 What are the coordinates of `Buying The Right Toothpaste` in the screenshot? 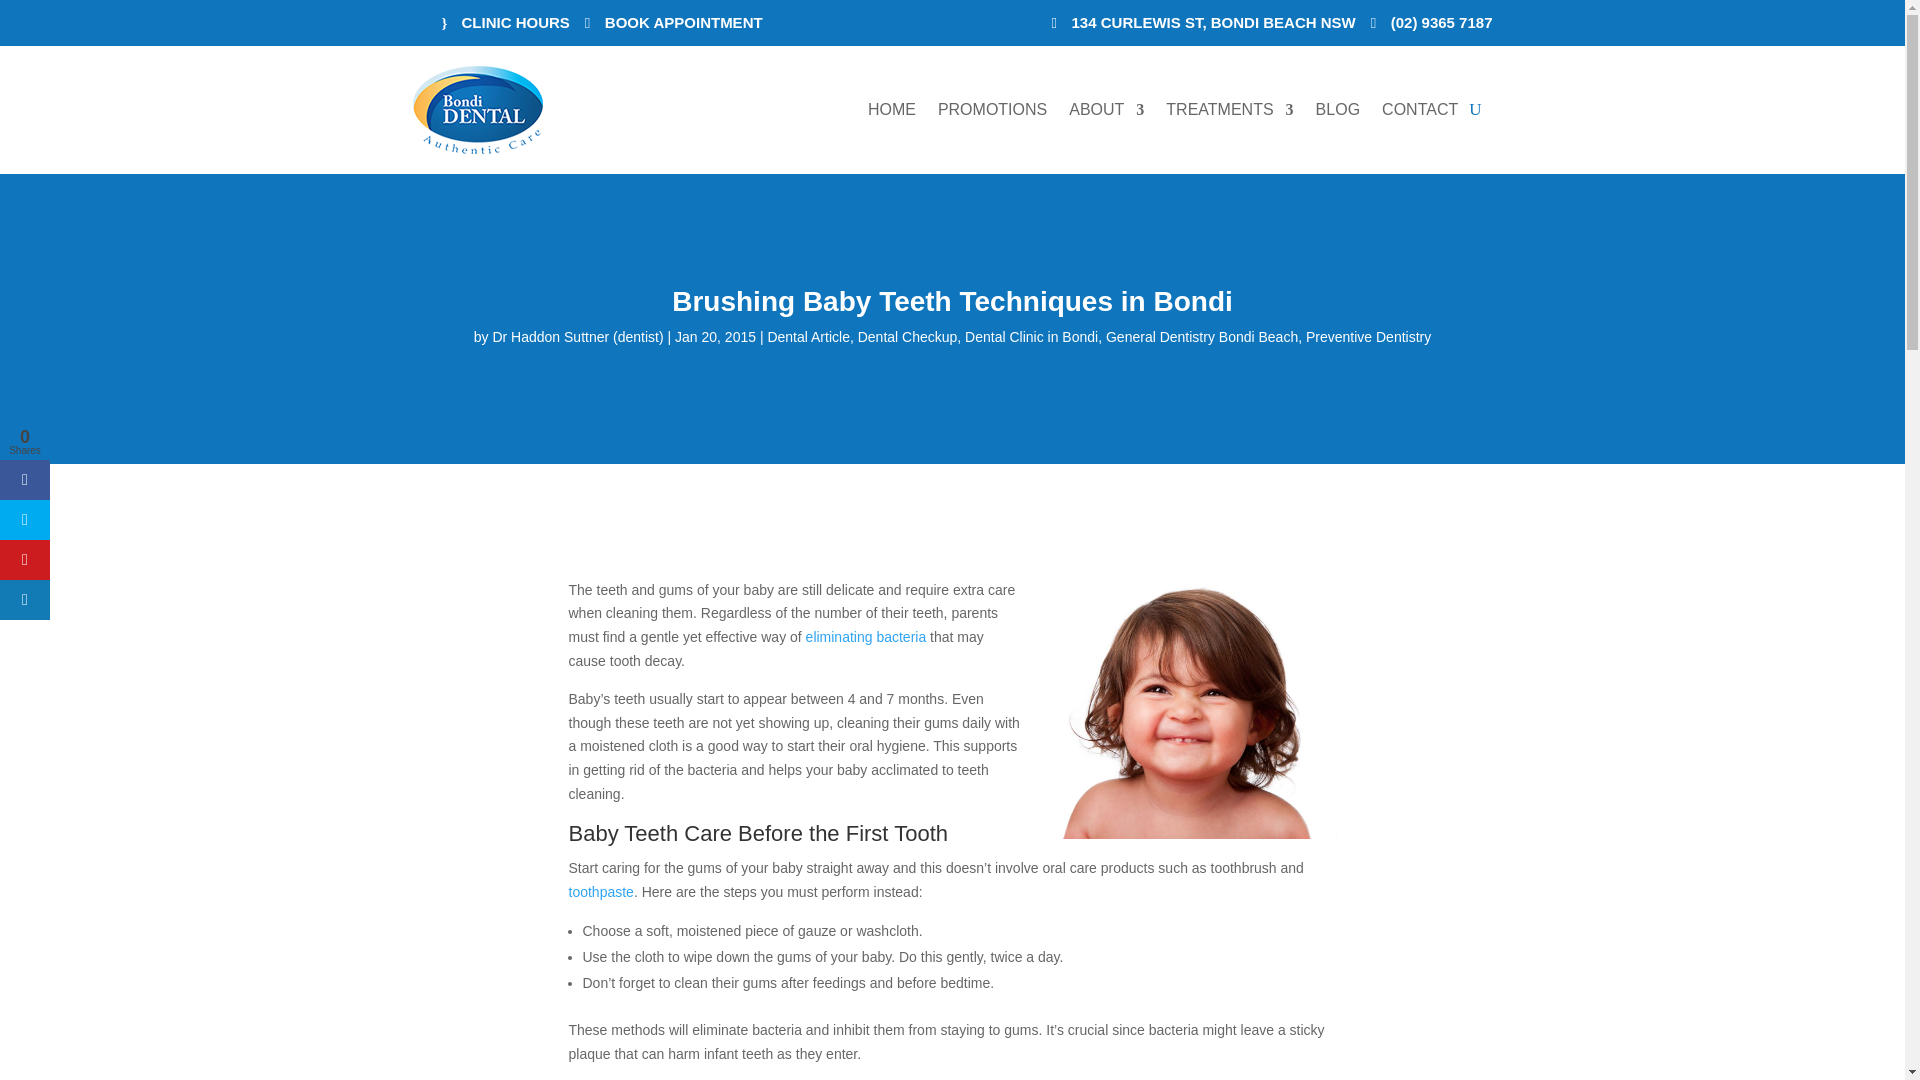 It's located at (600, 892).